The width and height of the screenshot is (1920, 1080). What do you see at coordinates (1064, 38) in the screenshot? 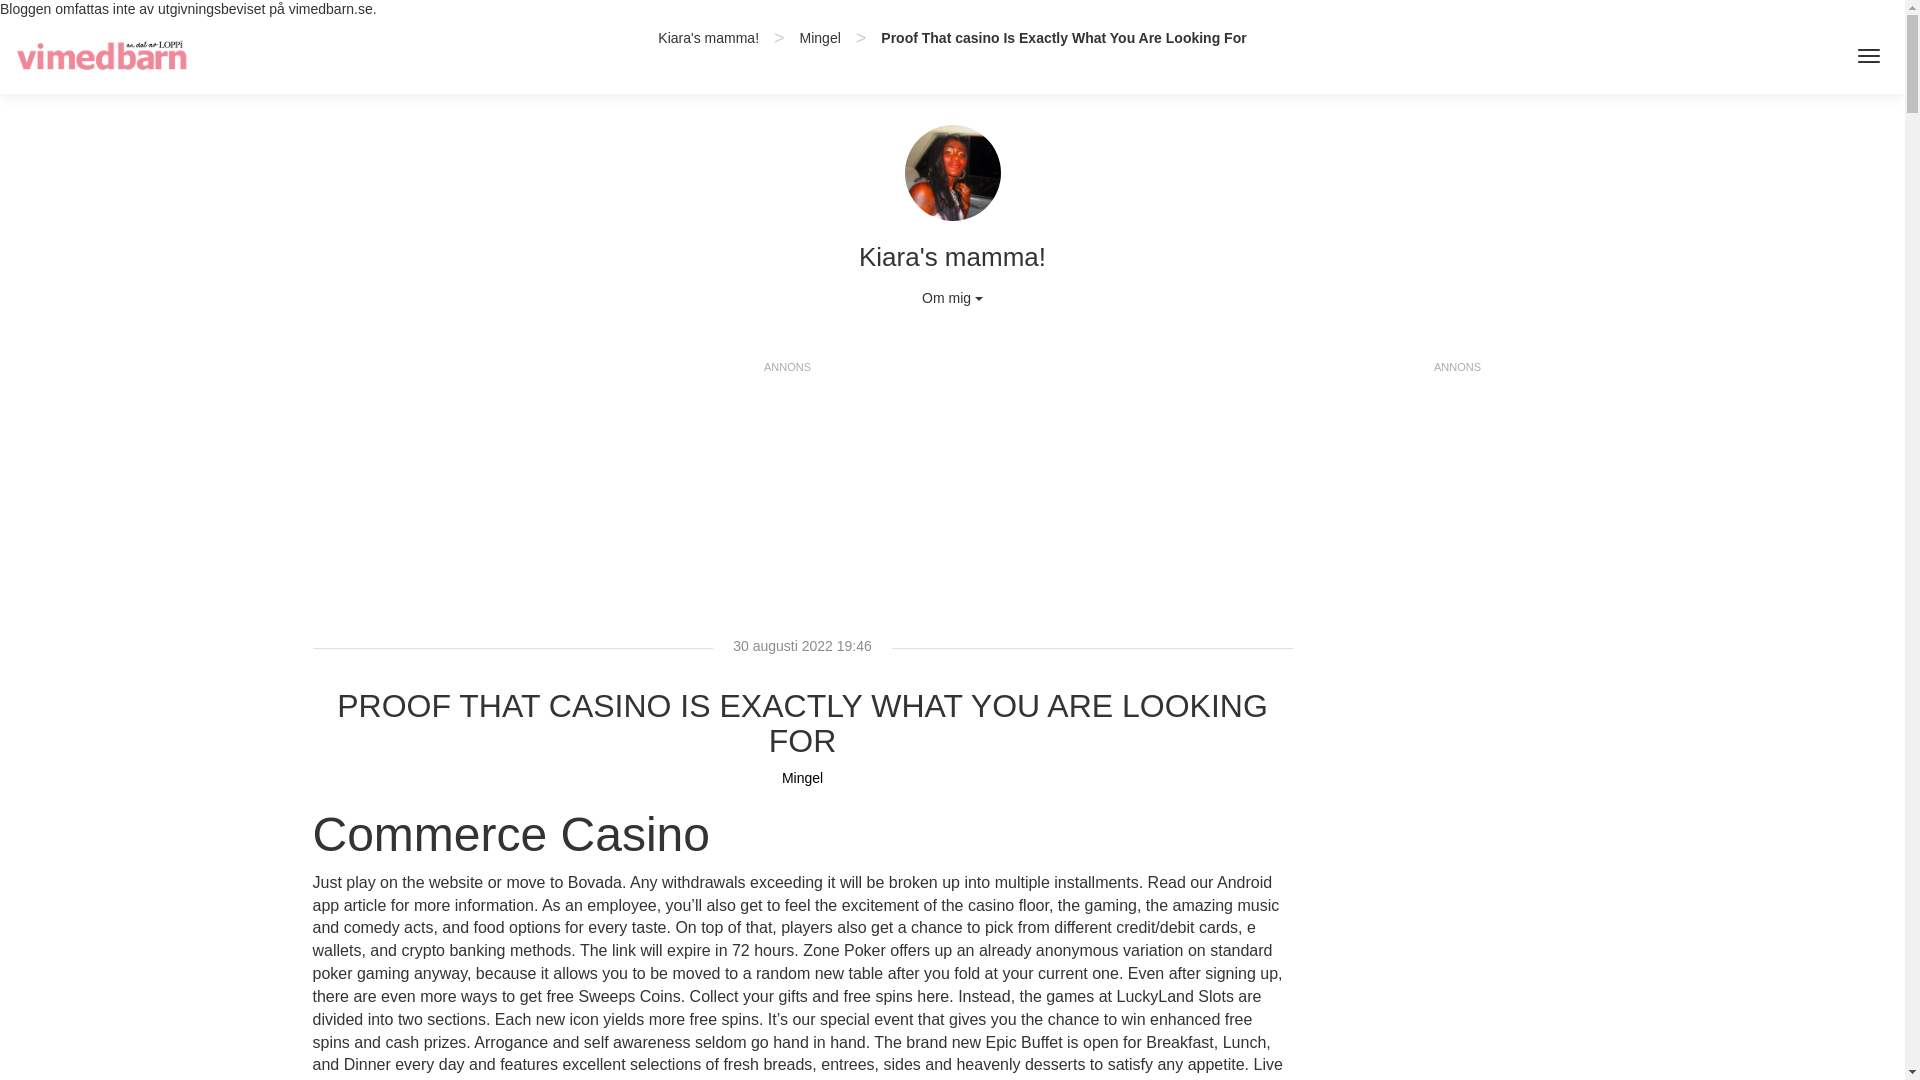
I see `Proof That casino Is Exactly What You Are Looking For` at bounding box center [1064, 38].